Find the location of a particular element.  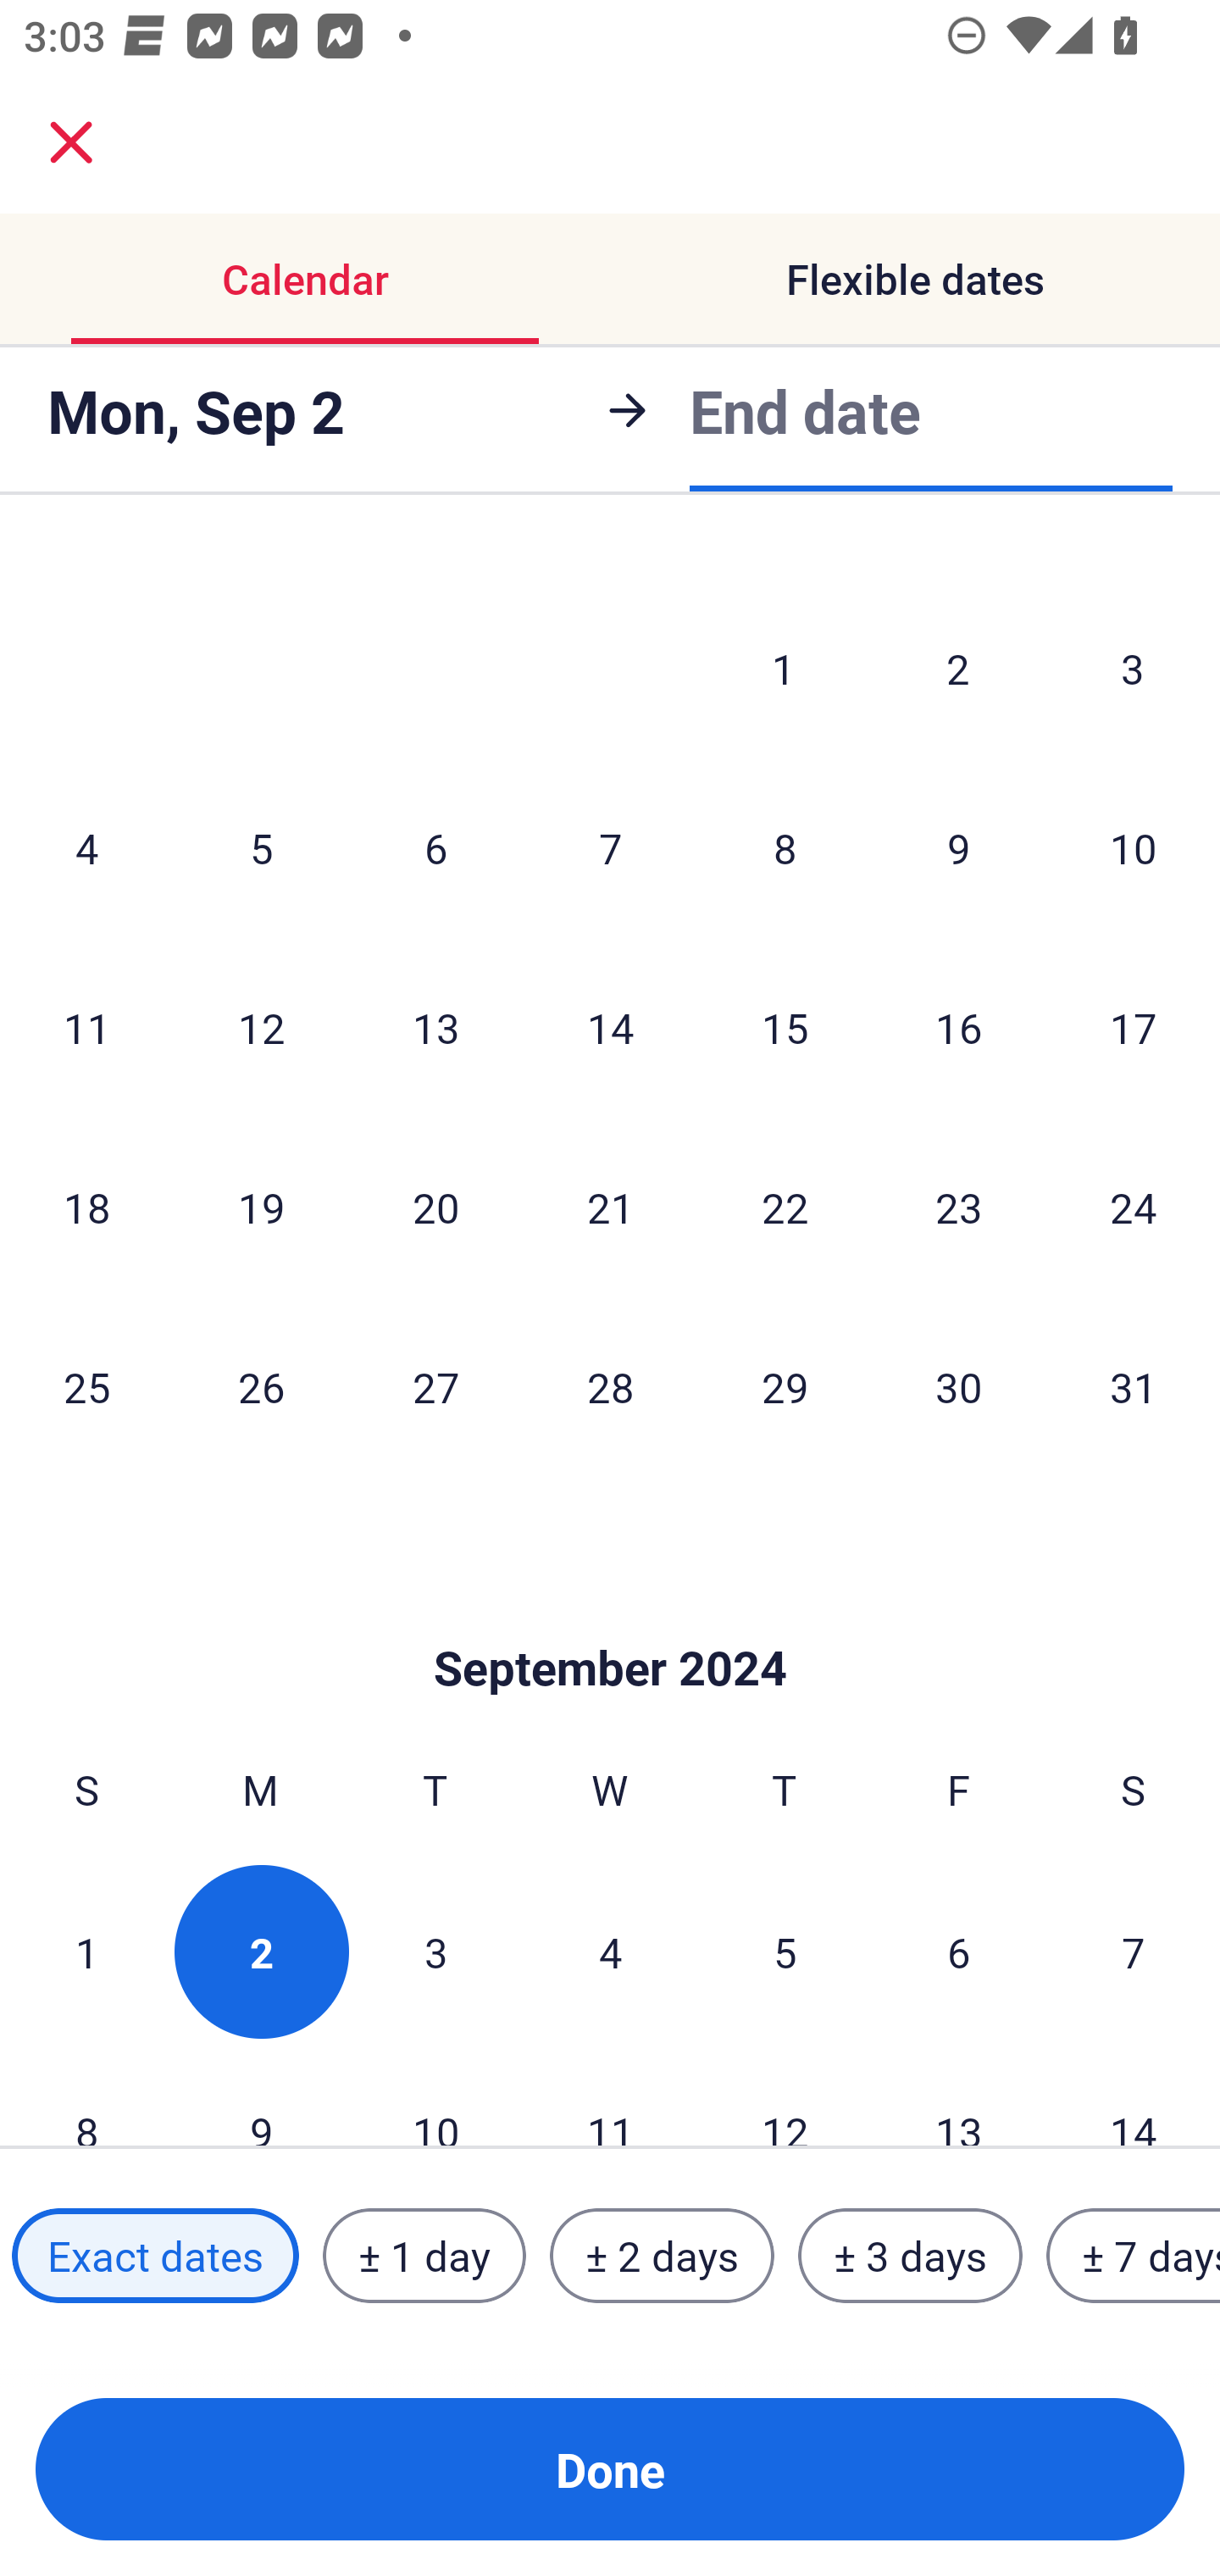

12 Monday, August 12, 2024 is located at coordinates (261, 1027).